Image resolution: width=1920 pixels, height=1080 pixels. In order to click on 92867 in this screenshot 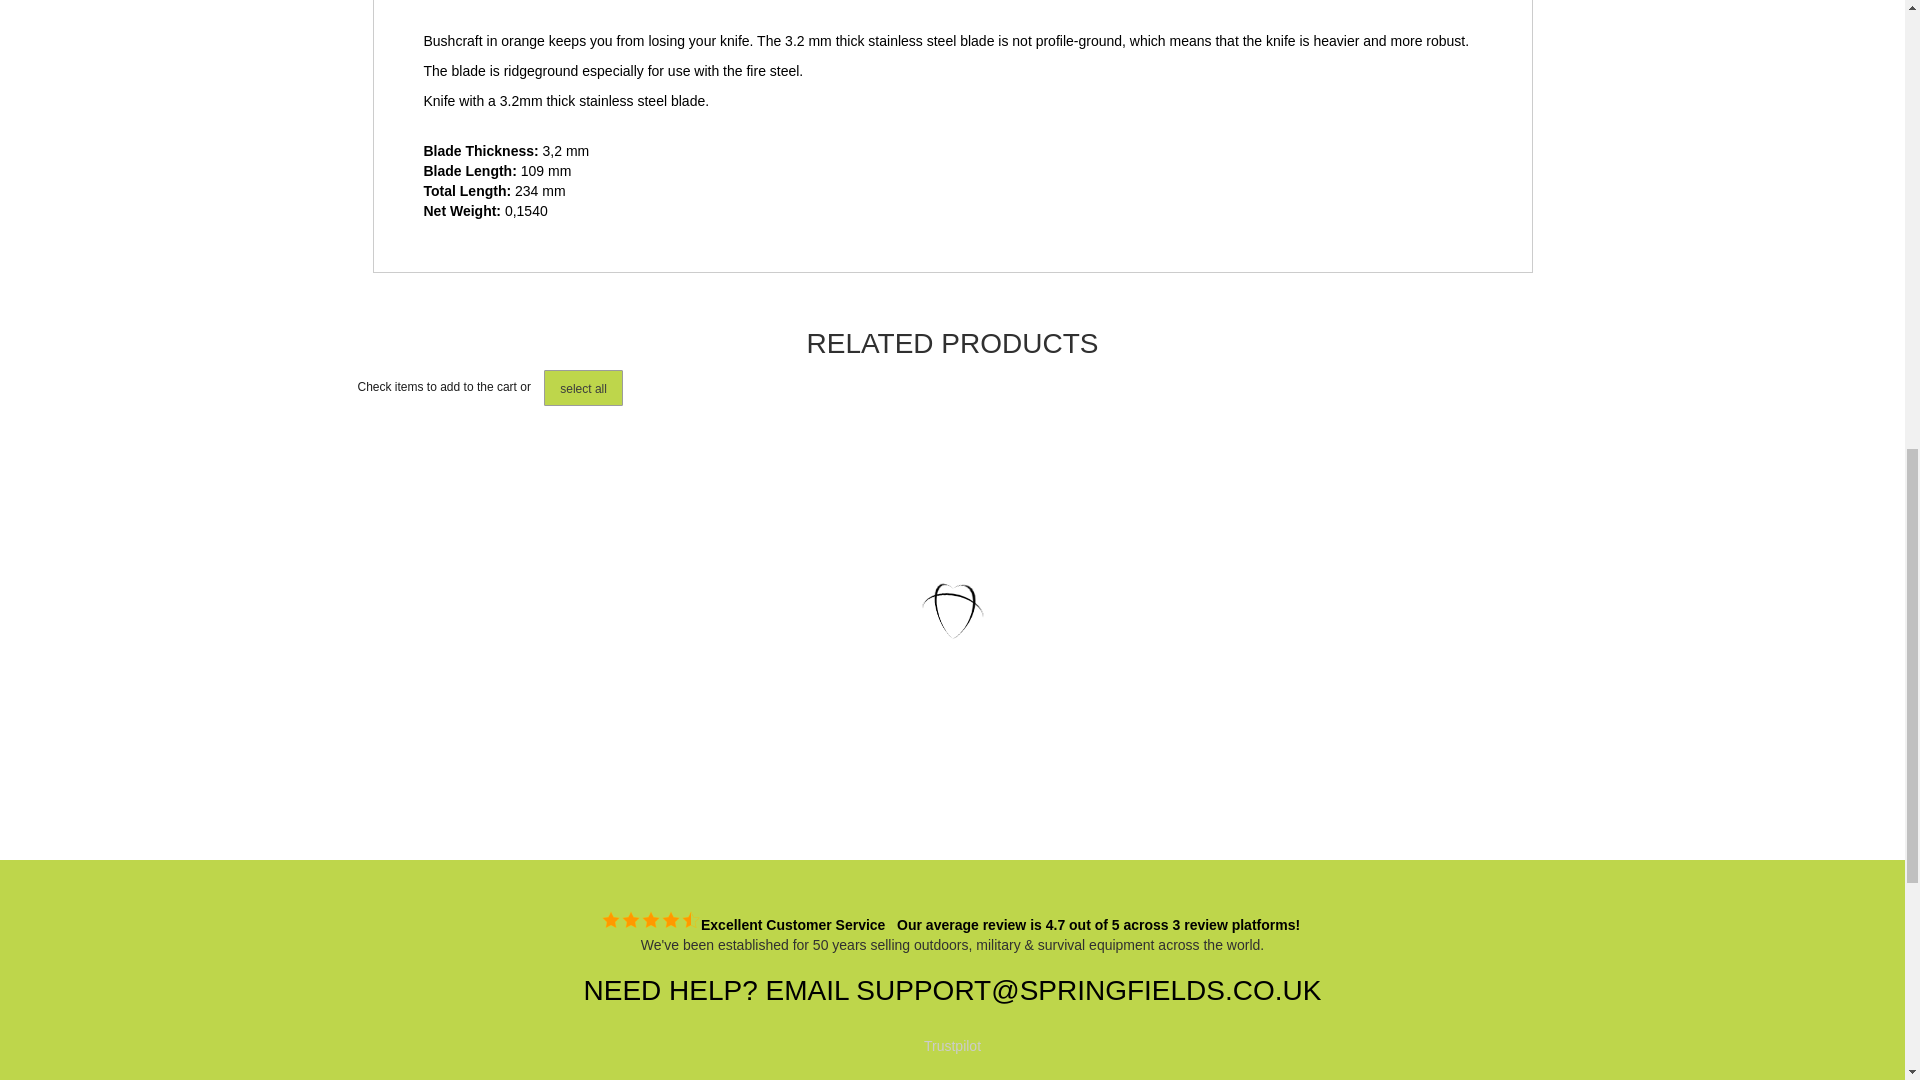, I will do `click(924, 750)`.